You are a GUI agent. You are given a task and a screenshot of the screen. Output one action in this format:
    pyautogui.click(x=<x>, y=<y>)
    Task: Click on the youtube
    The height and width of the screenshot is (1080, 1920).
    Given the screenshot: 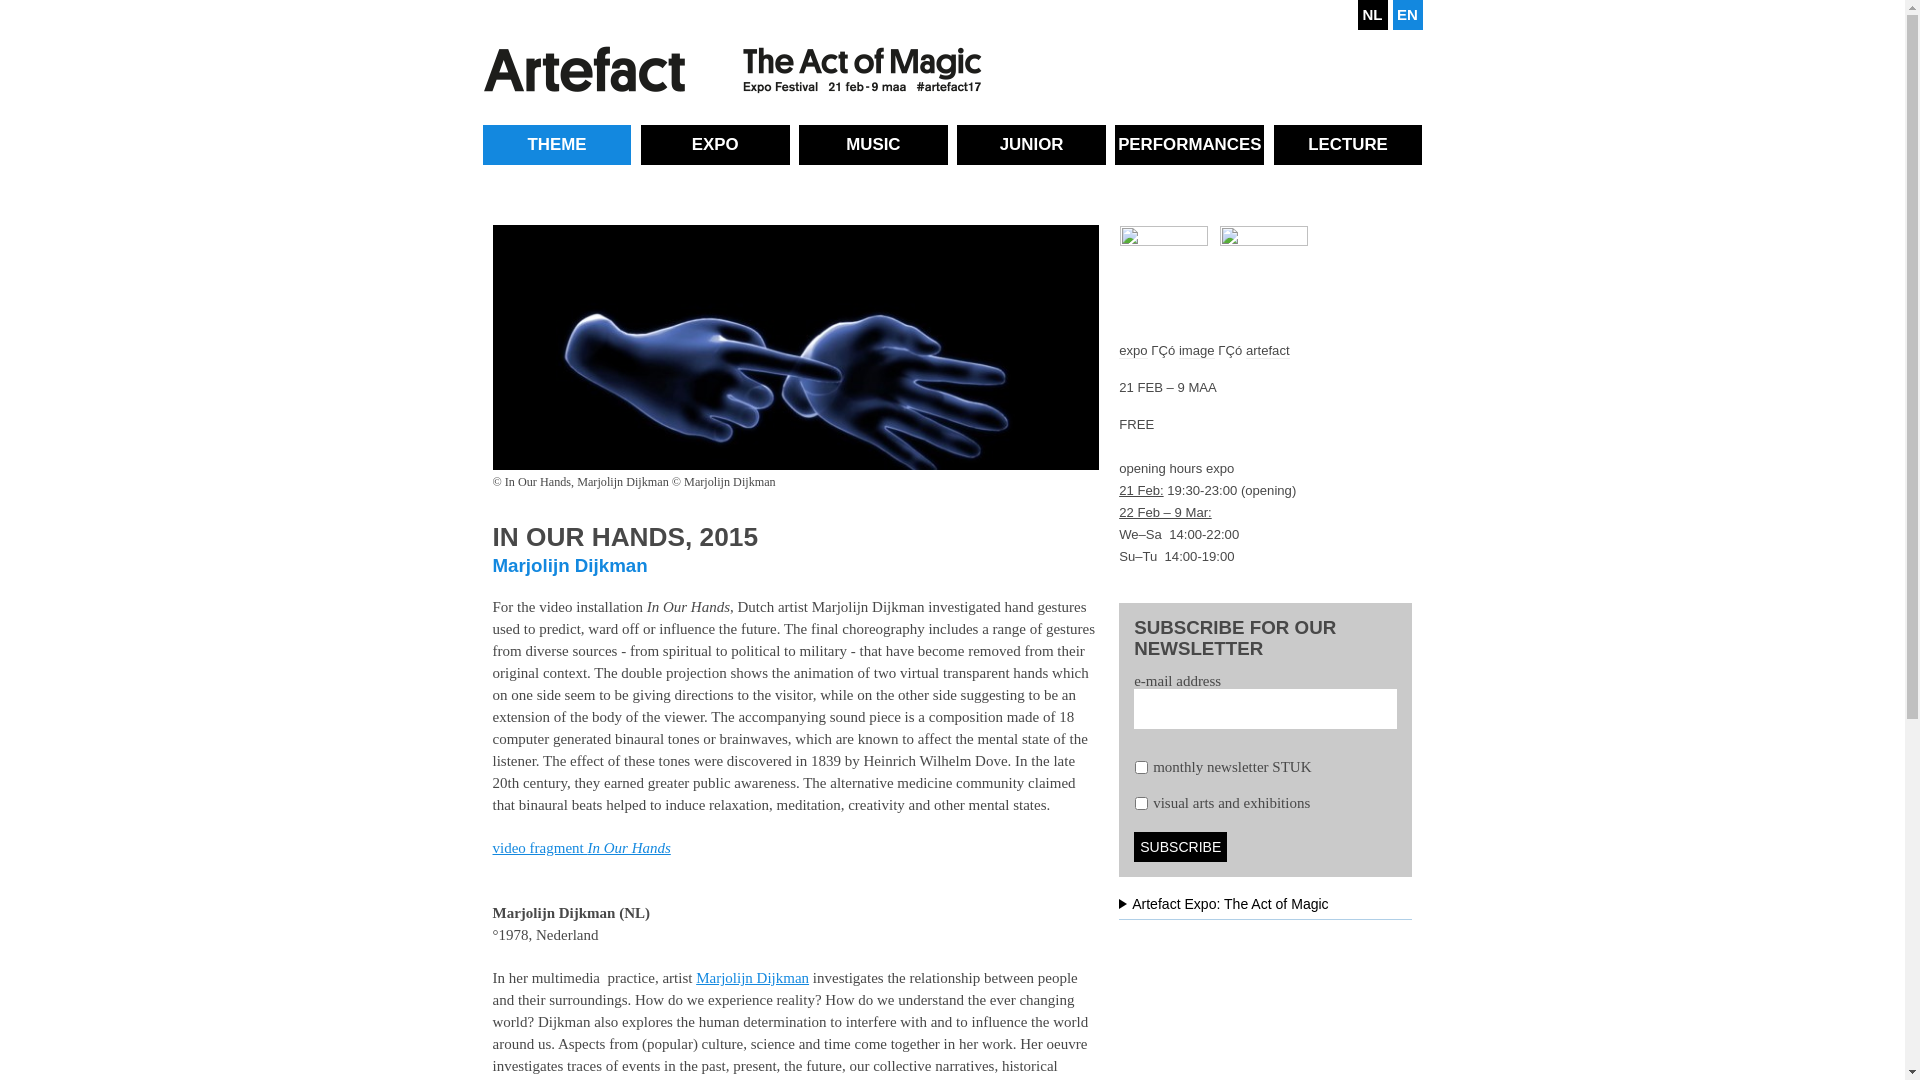 What is the action you would take?
    pyautogui.click(x=1314, y=15)
    